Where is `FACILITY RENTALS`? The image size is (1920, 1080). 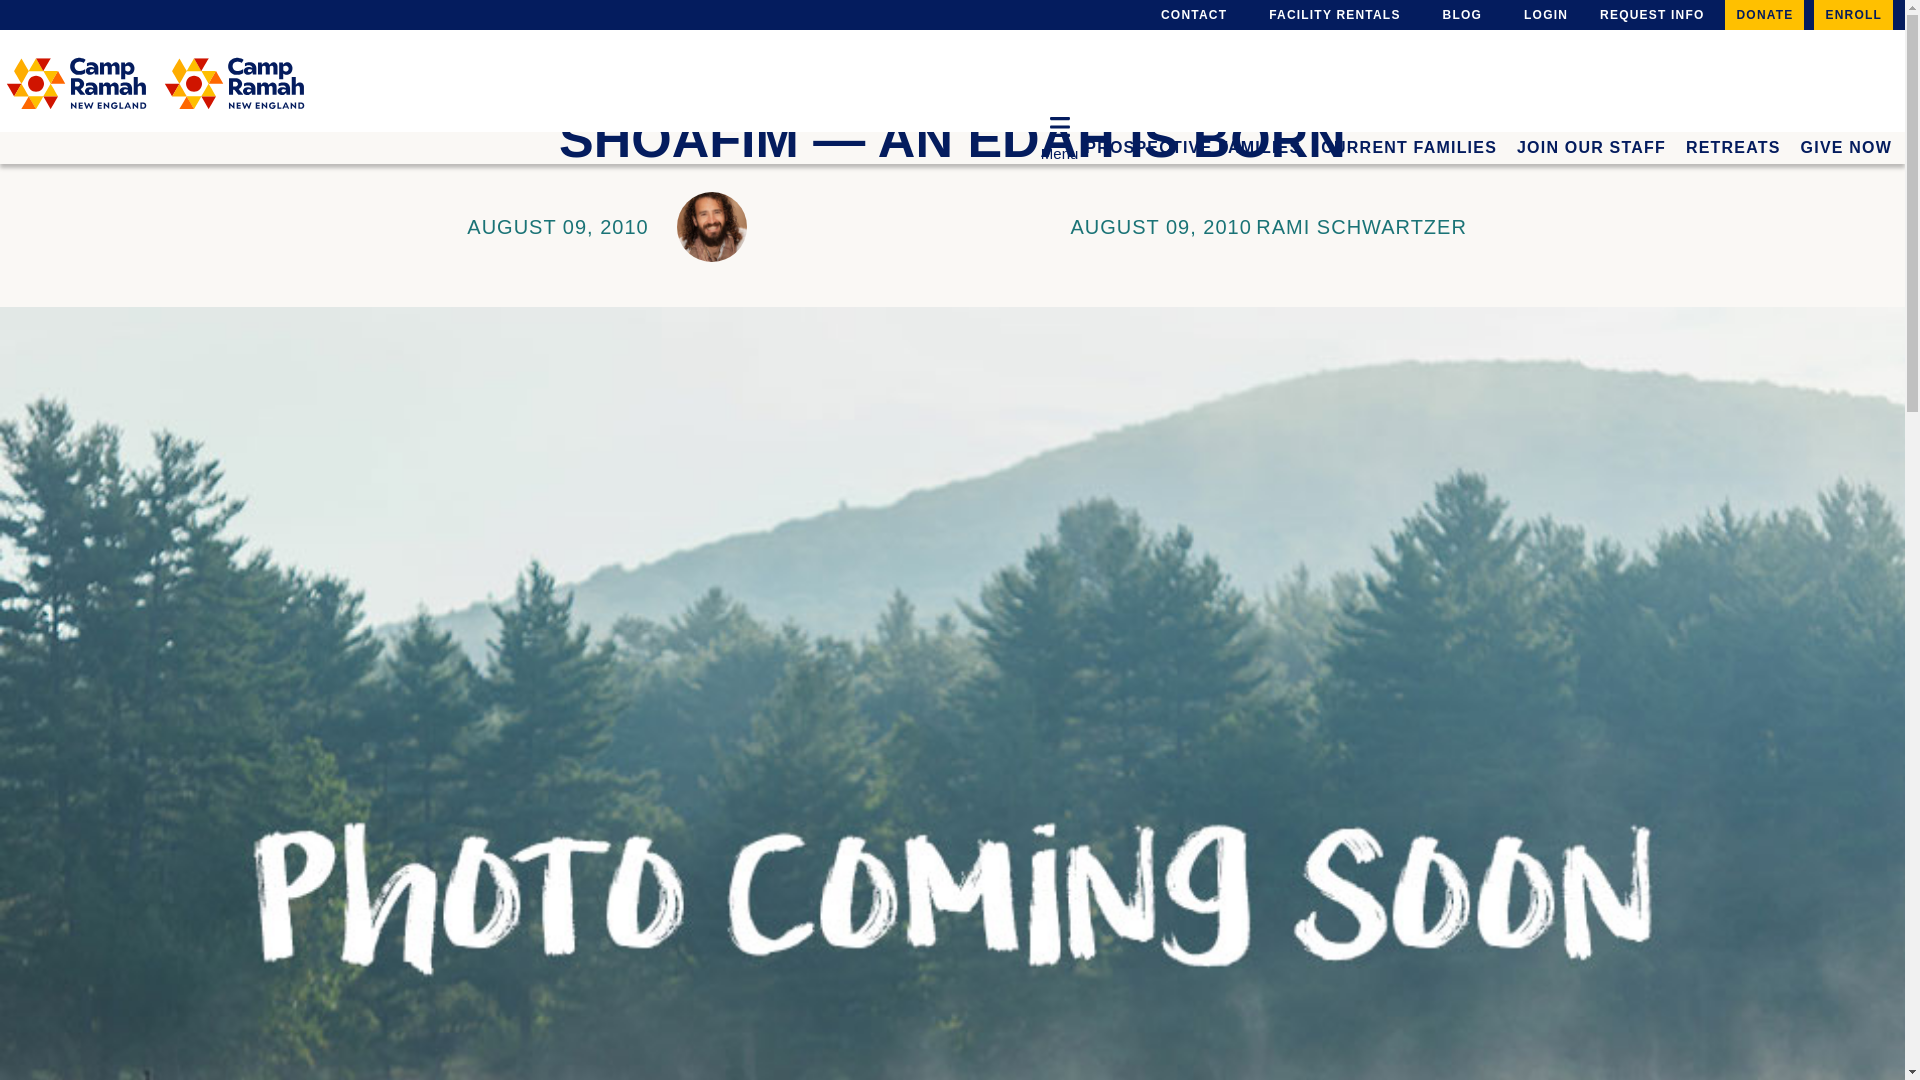 FACILITY RENTALS is located at coordinates (1330, 15).